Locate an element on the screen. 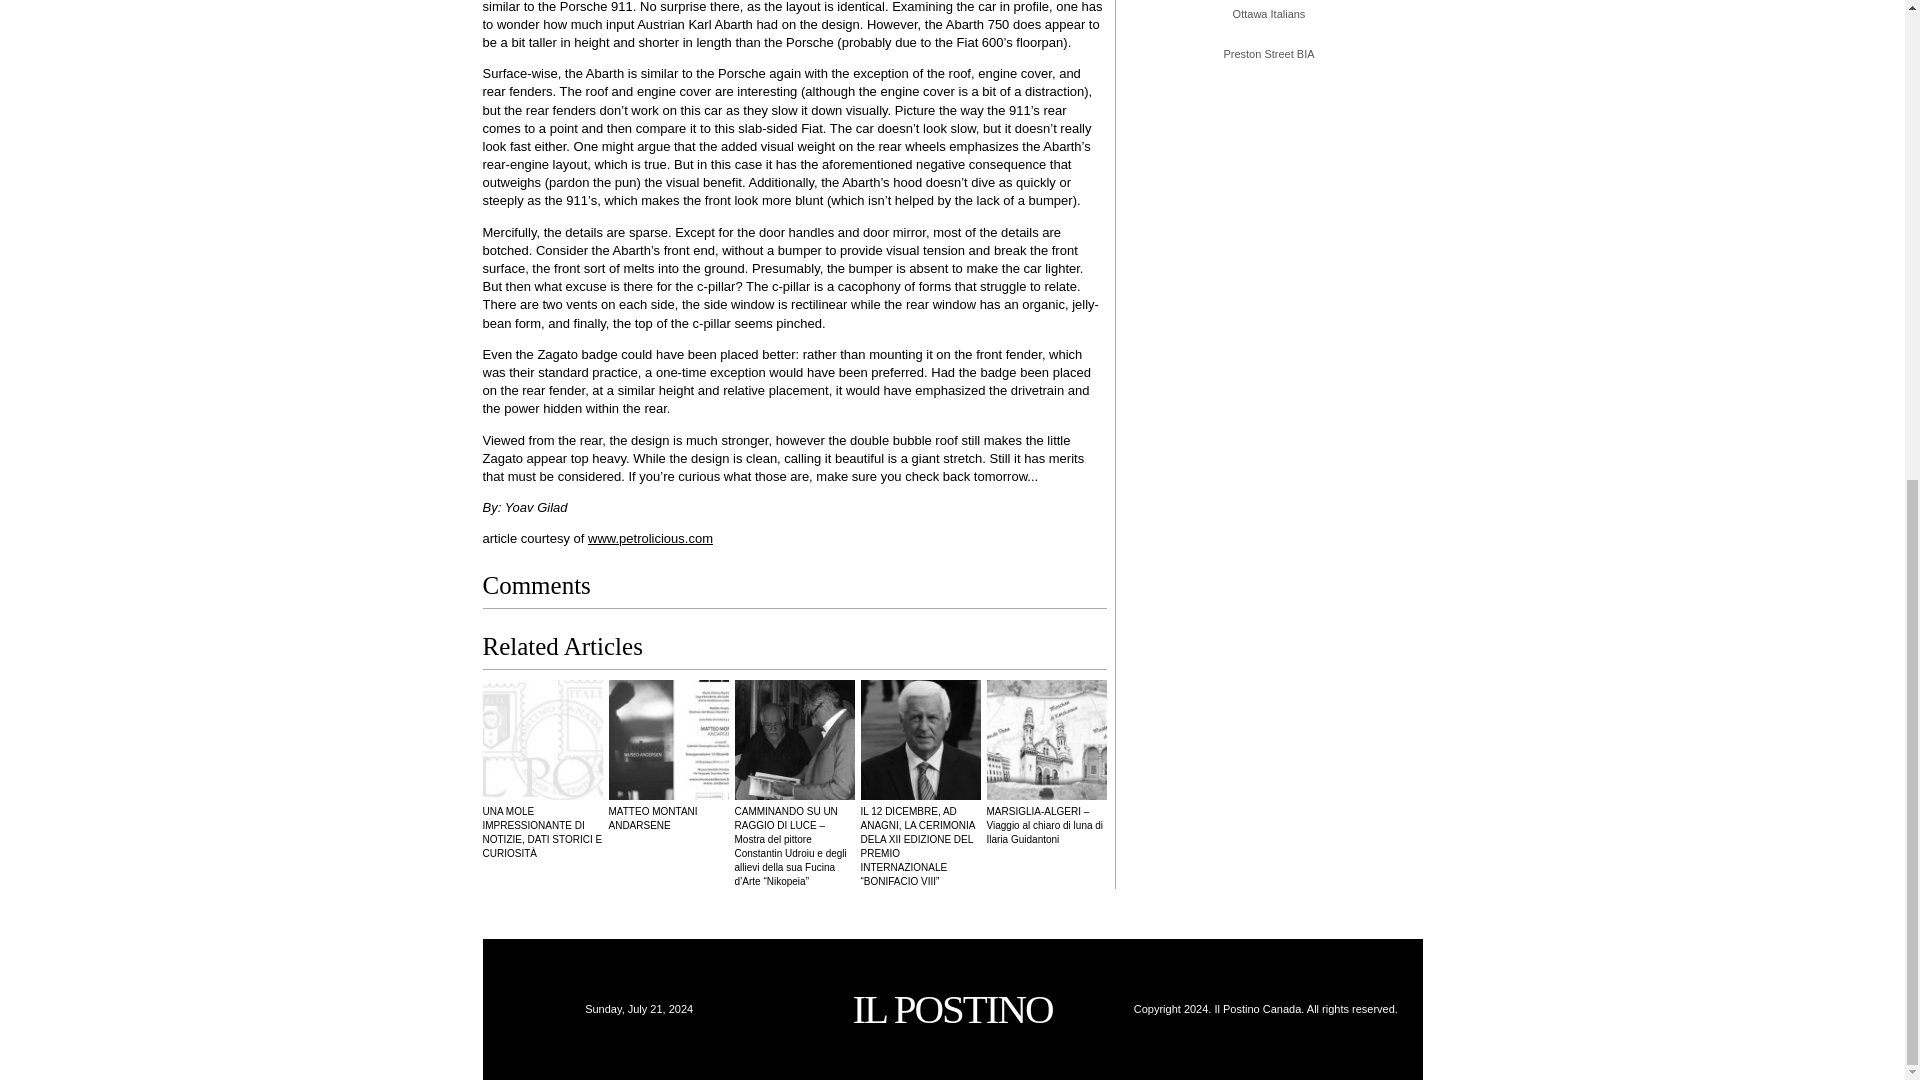 This screenshot has height=1080, width=1920. www.petrolicious.com is located at coordinates (650, 538).